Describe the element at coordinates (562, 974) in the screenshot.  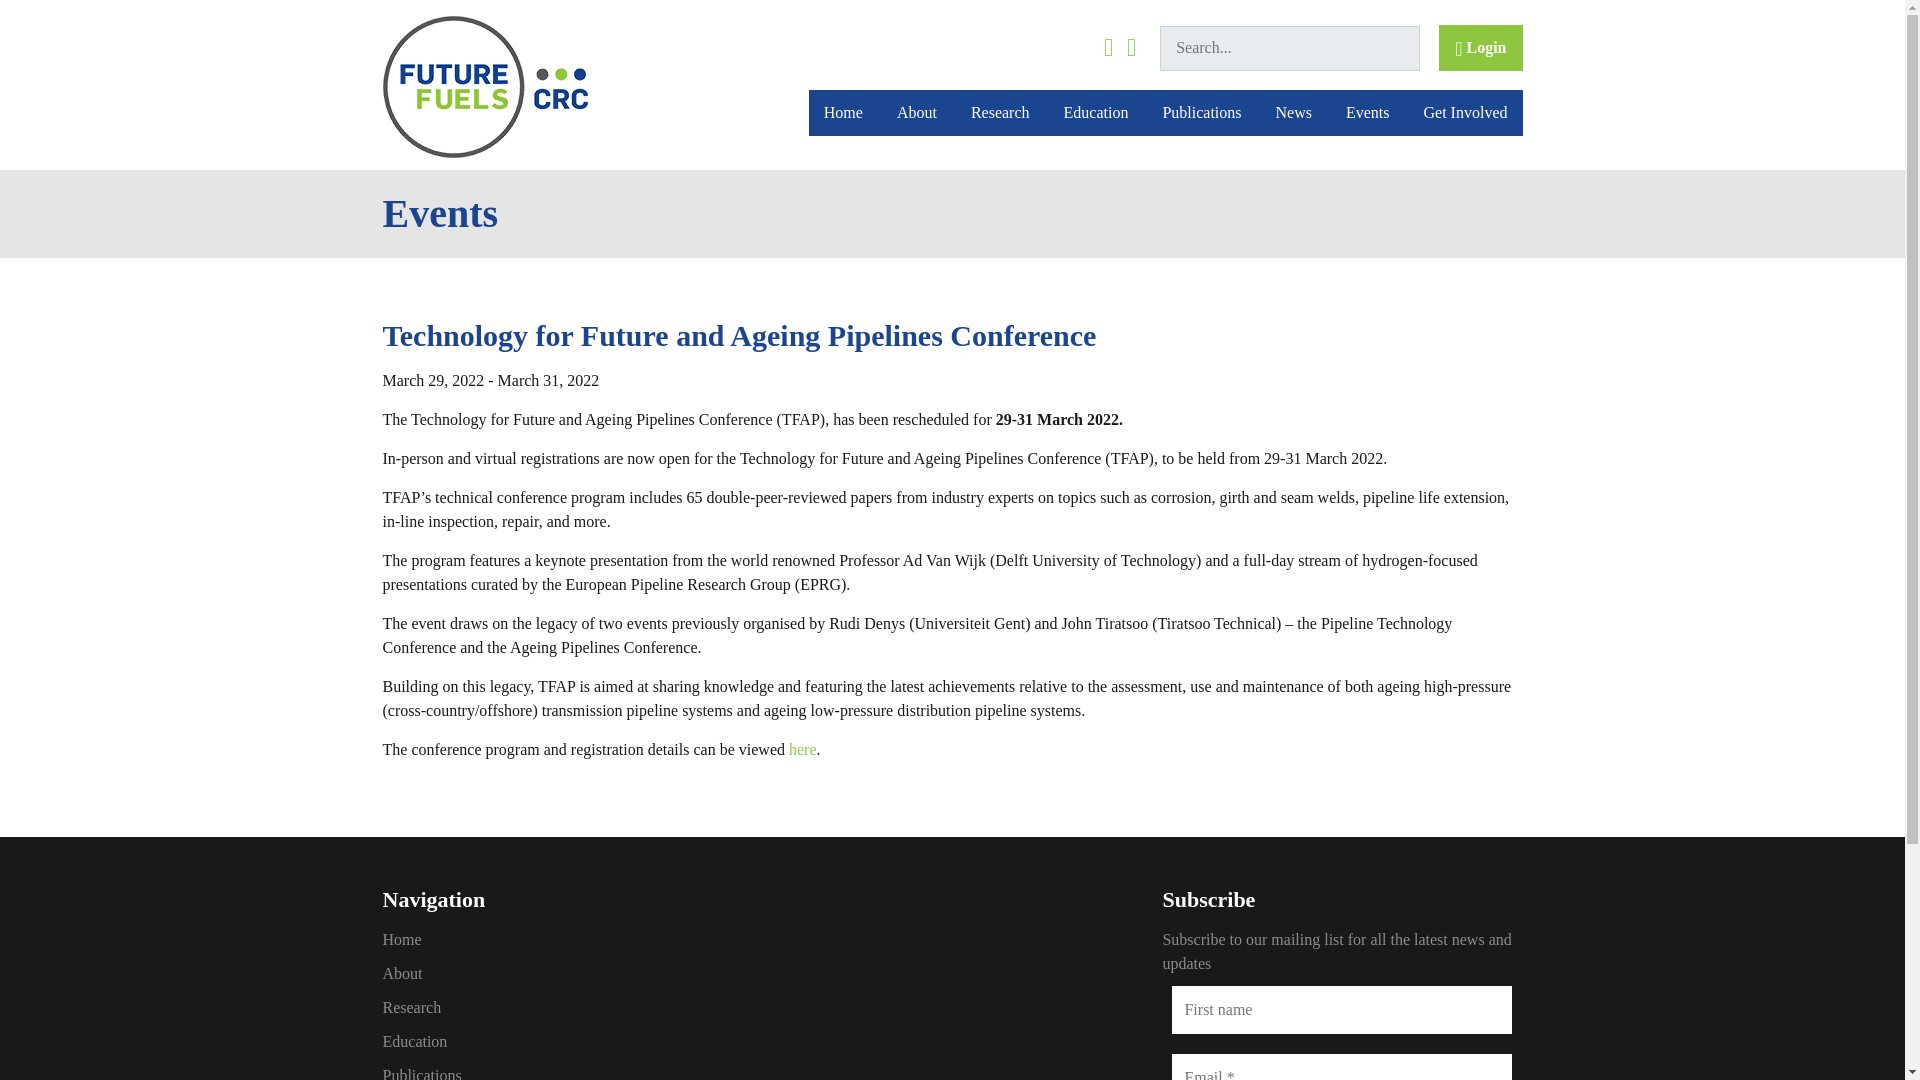
I see `About` at that location.